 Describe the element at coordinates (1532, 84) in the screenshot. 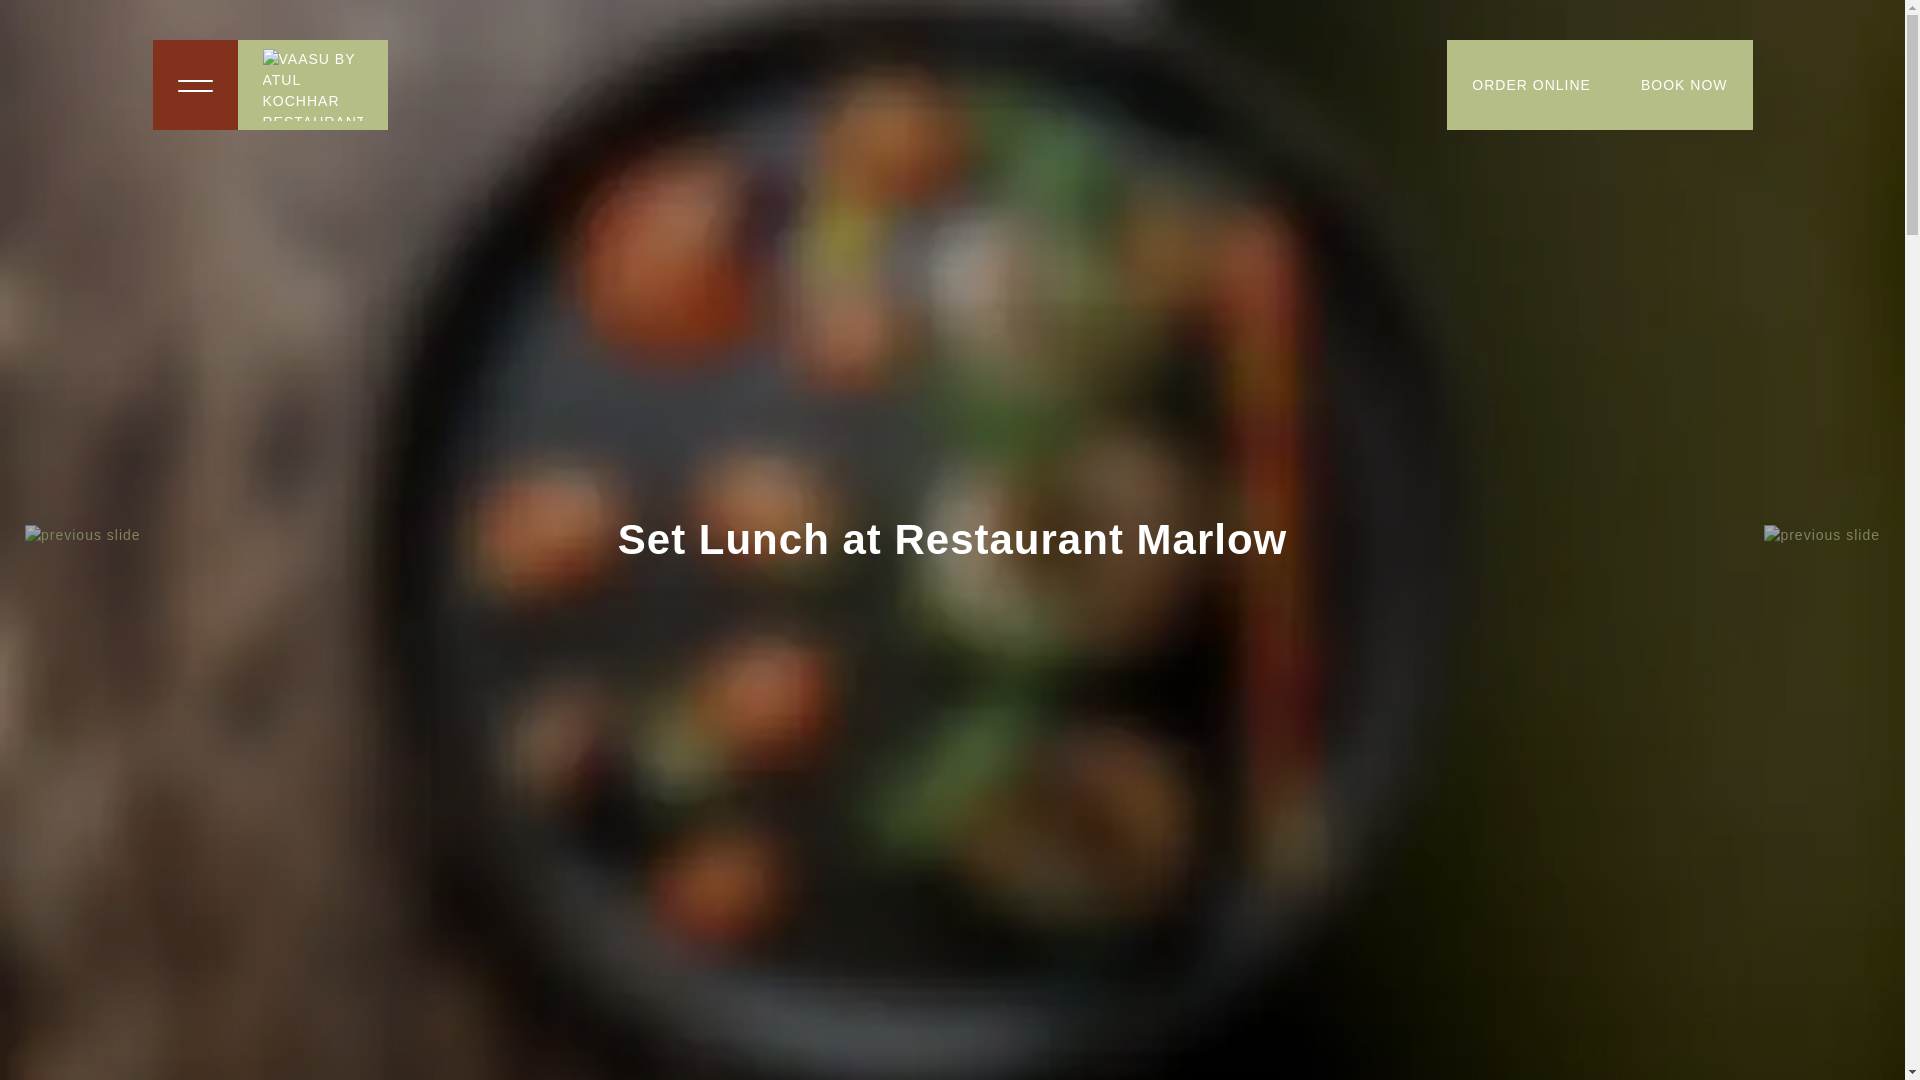

I see `Order Online` at that location.